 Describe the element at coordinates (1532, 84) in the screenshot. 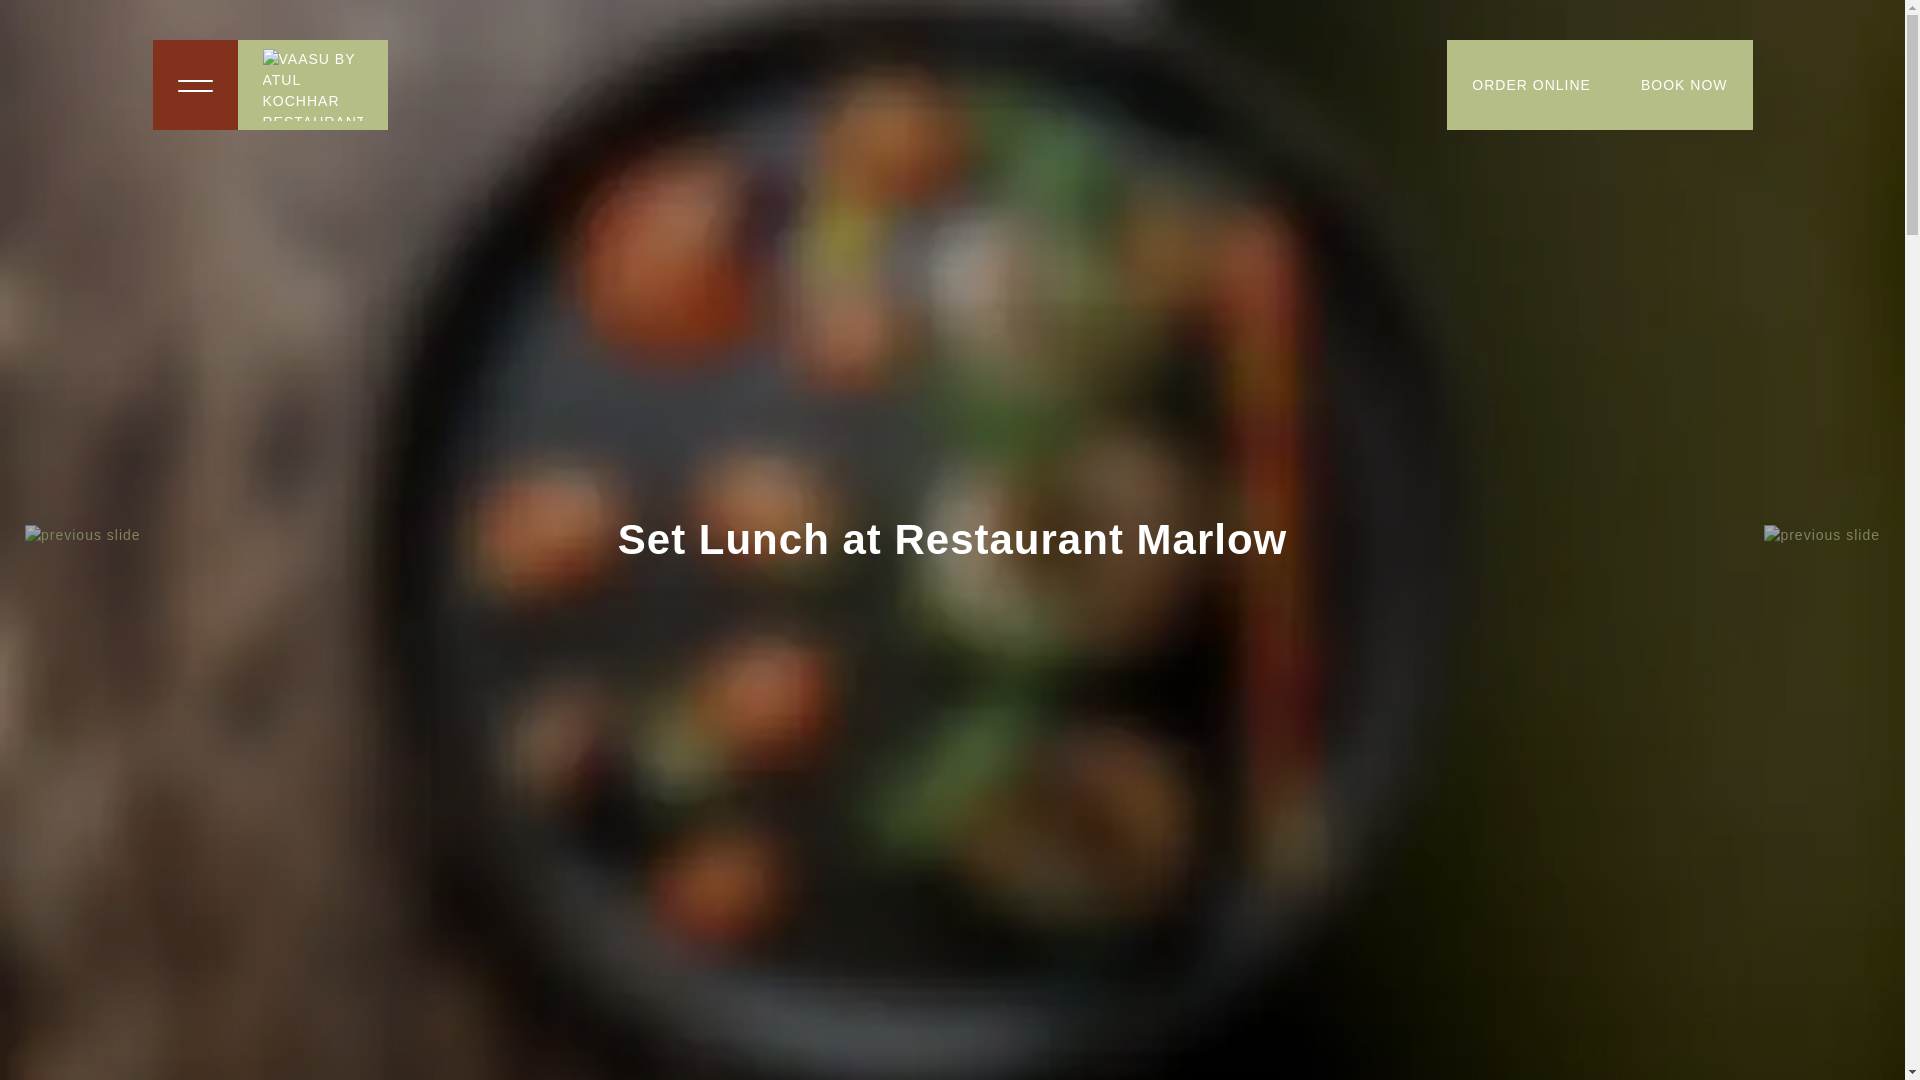

I see `Order Online` at that location.